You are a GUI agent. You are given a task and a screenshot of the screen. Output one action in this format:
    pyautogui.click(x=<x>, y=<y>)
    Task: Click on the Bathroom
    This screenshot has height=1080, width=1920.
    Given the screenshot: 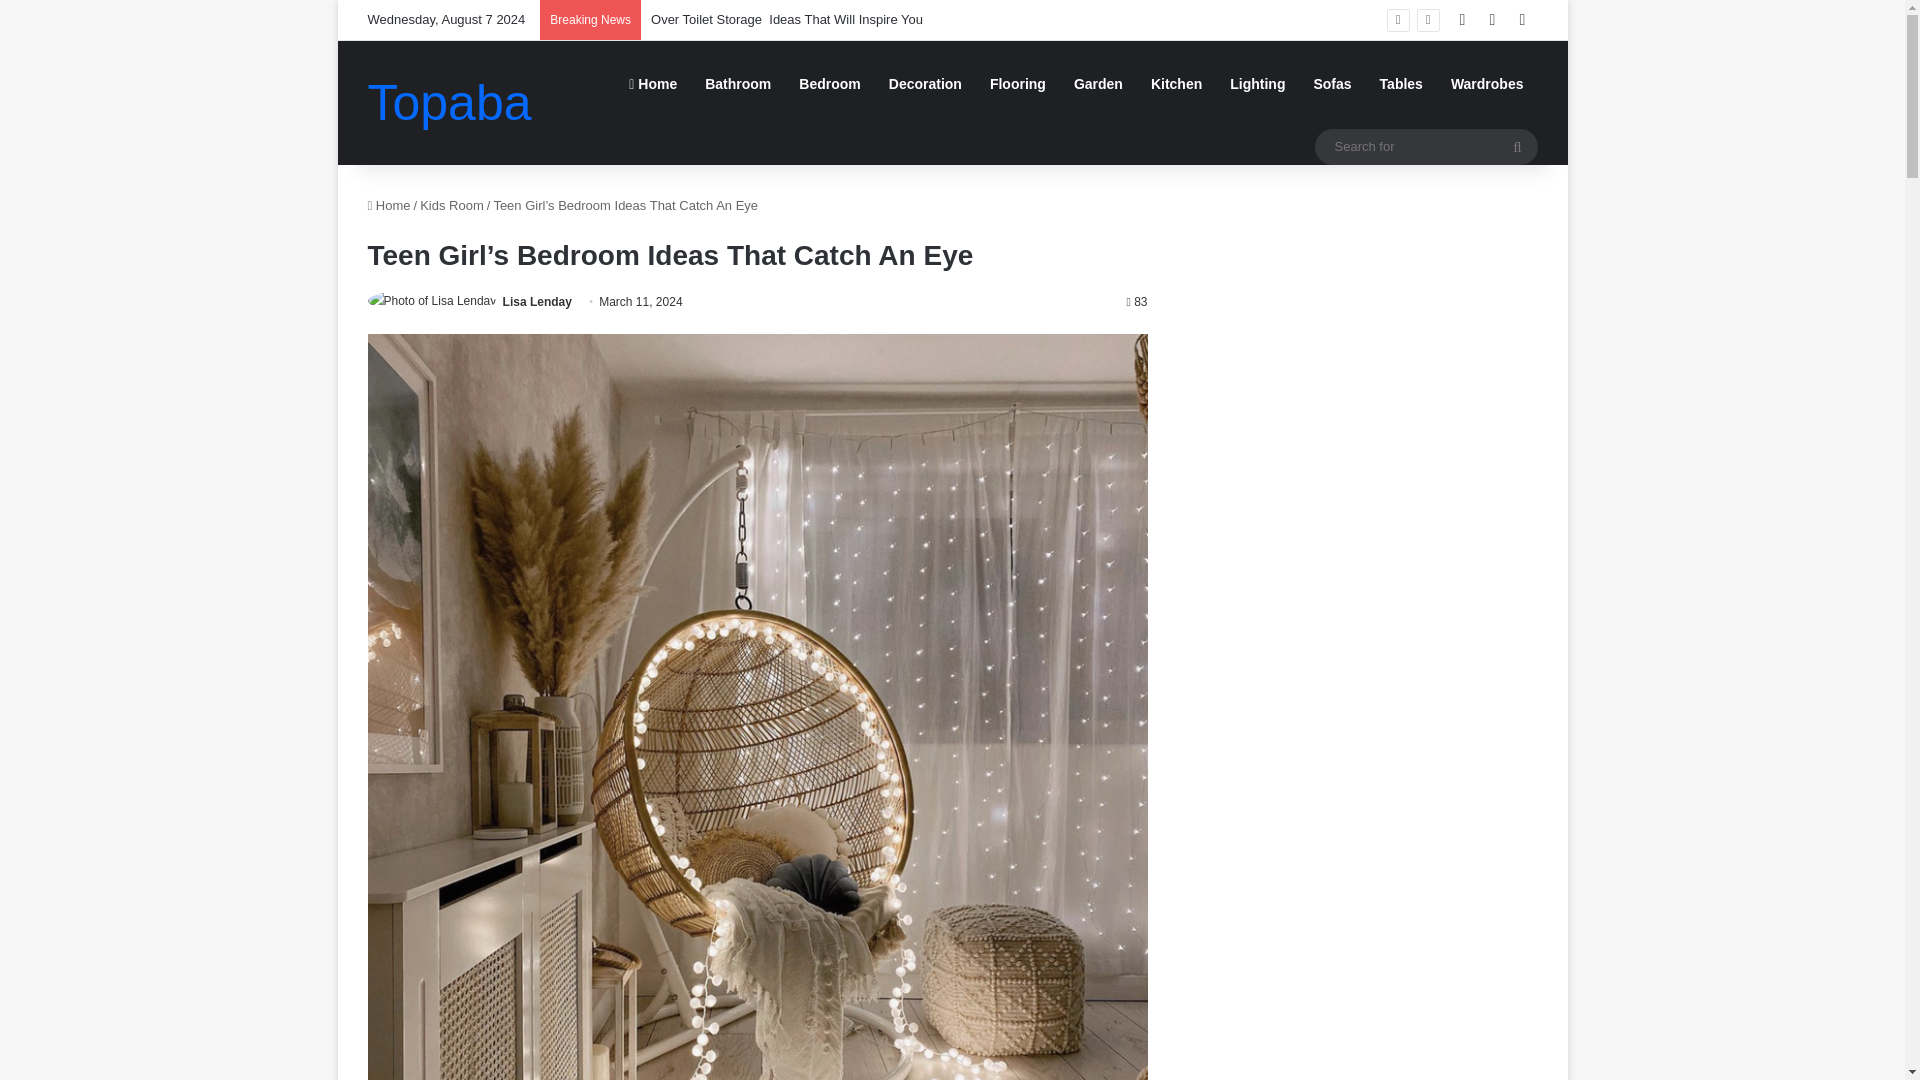 What is the action you would take?
    pyautogui.click(x=738, y=84)
    